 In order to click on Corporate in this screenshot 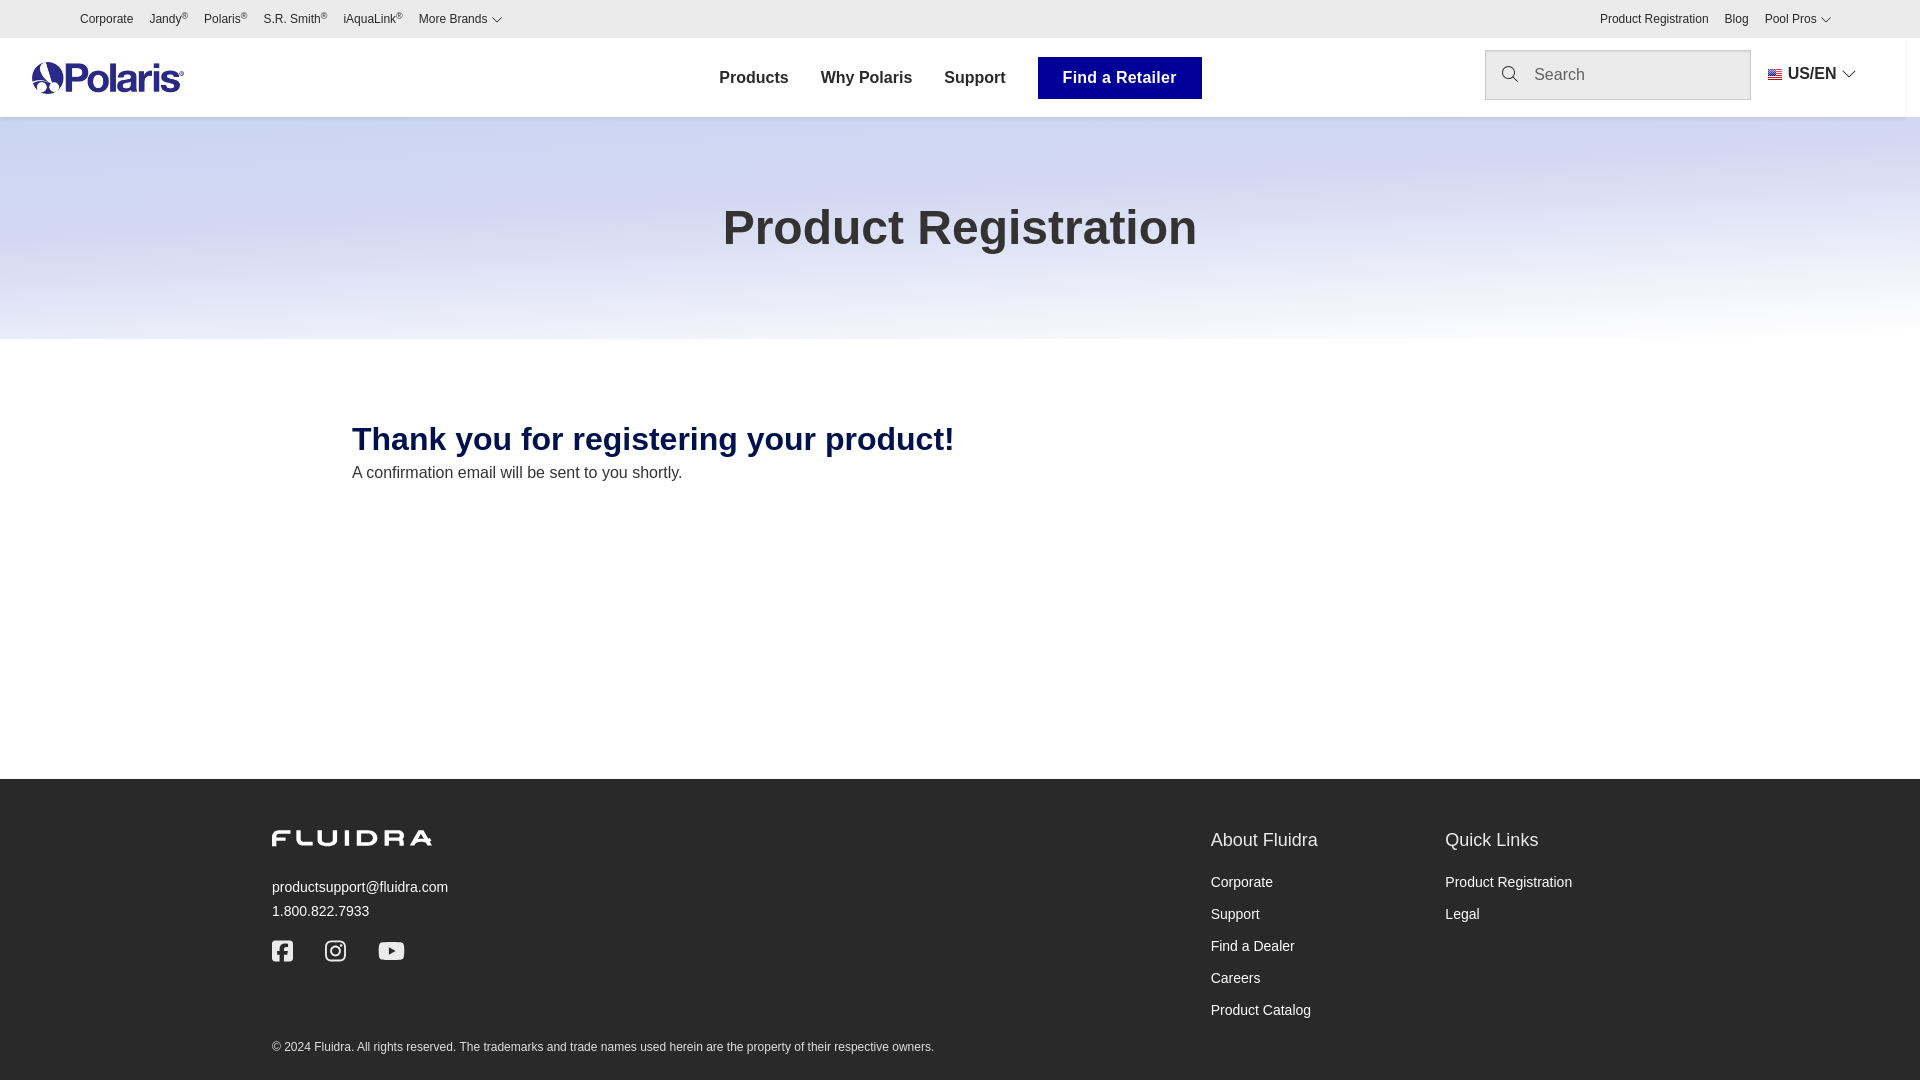, I will do `click(1242, 881)`.